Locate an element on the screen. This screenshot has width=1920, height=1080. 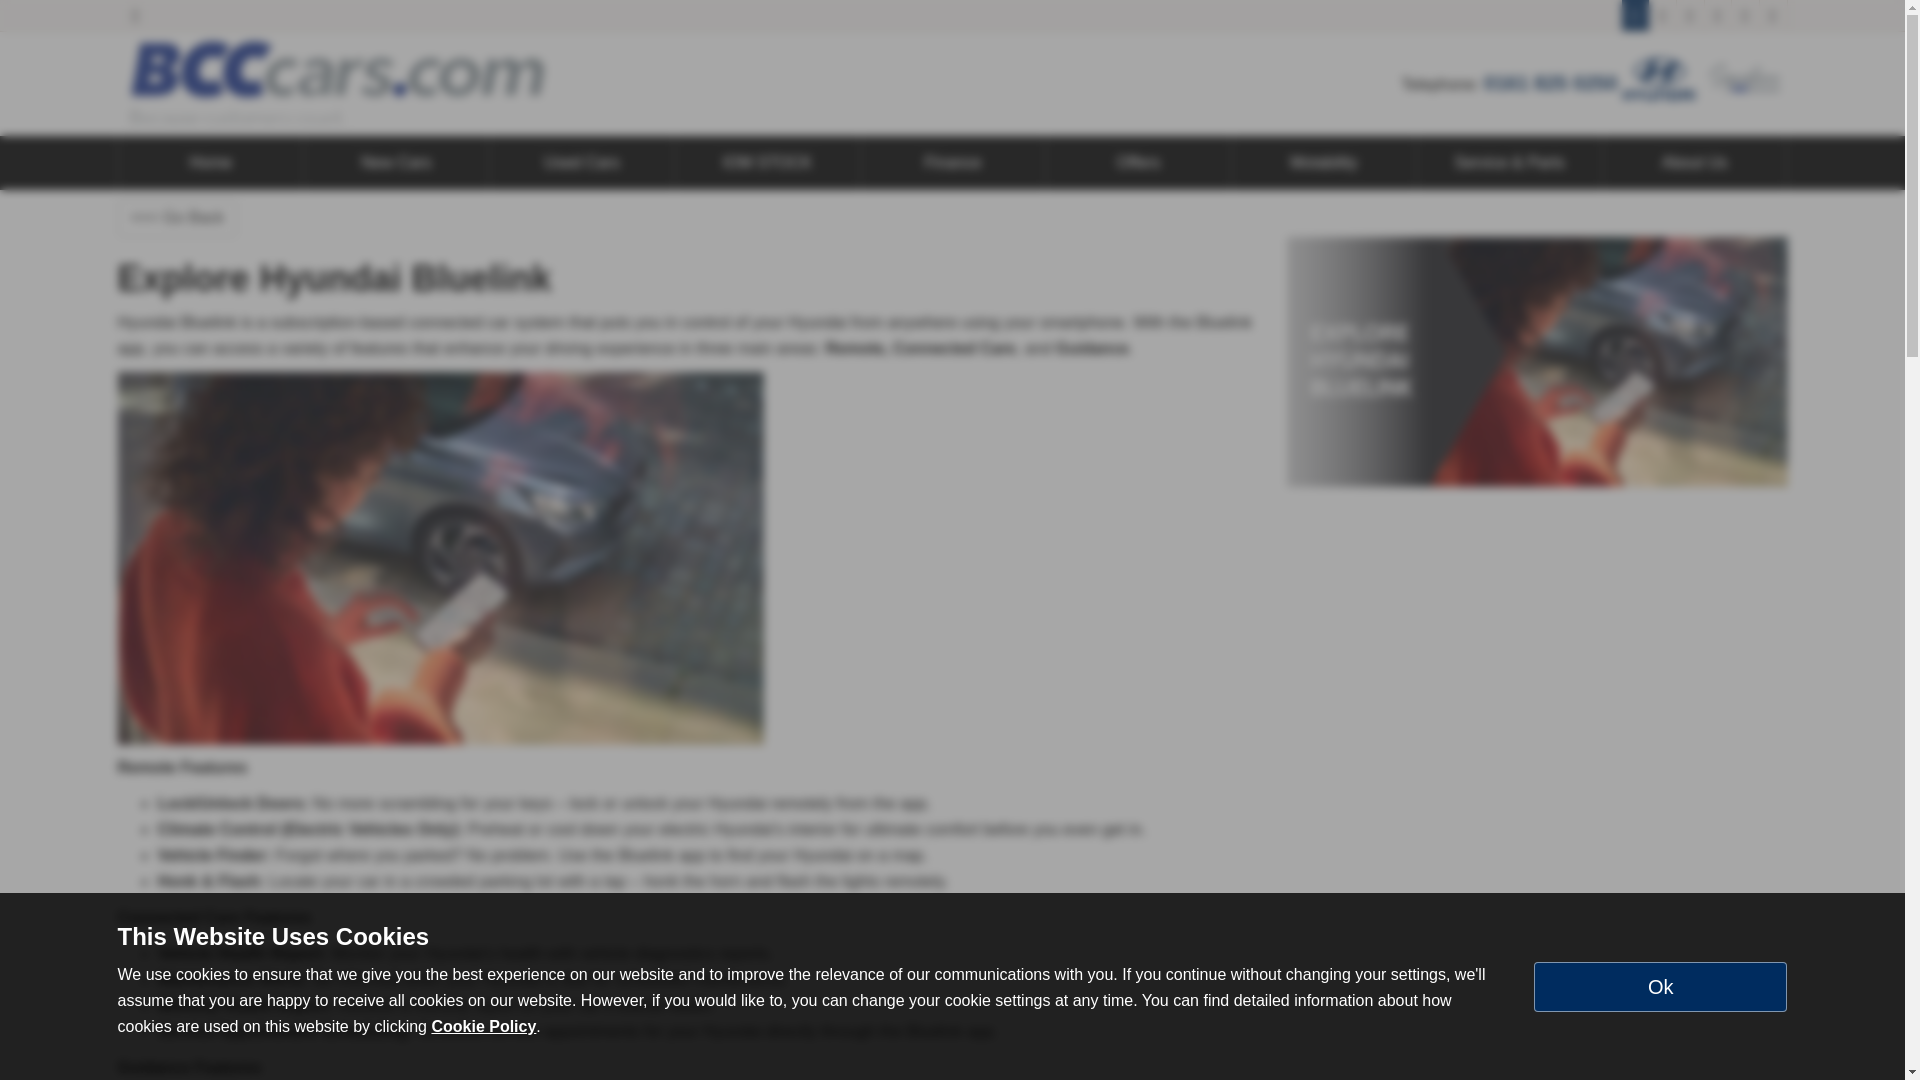
Used Cars is located at coordinates (582, 163).